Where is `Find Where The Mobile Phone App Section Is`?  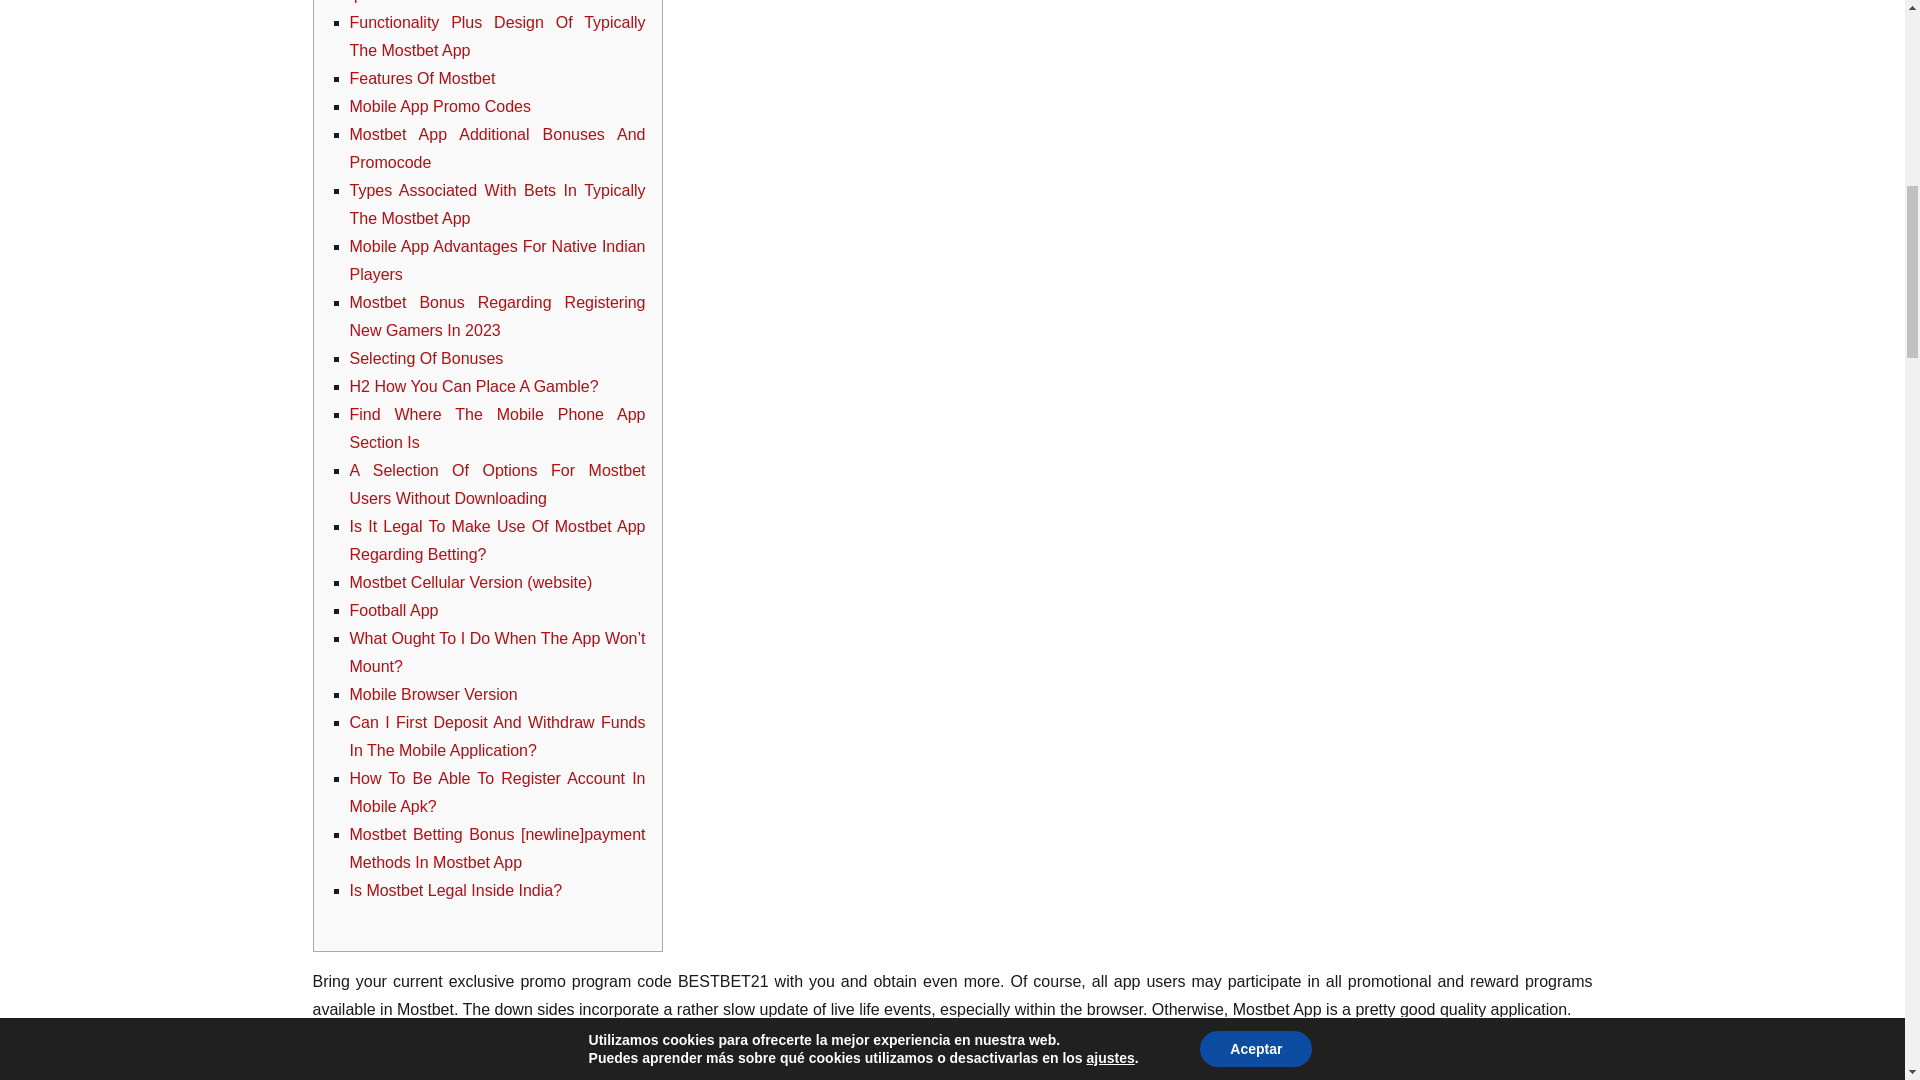
Find Where The Mobile Phone App Section Is is located at coordinates (497, 428).